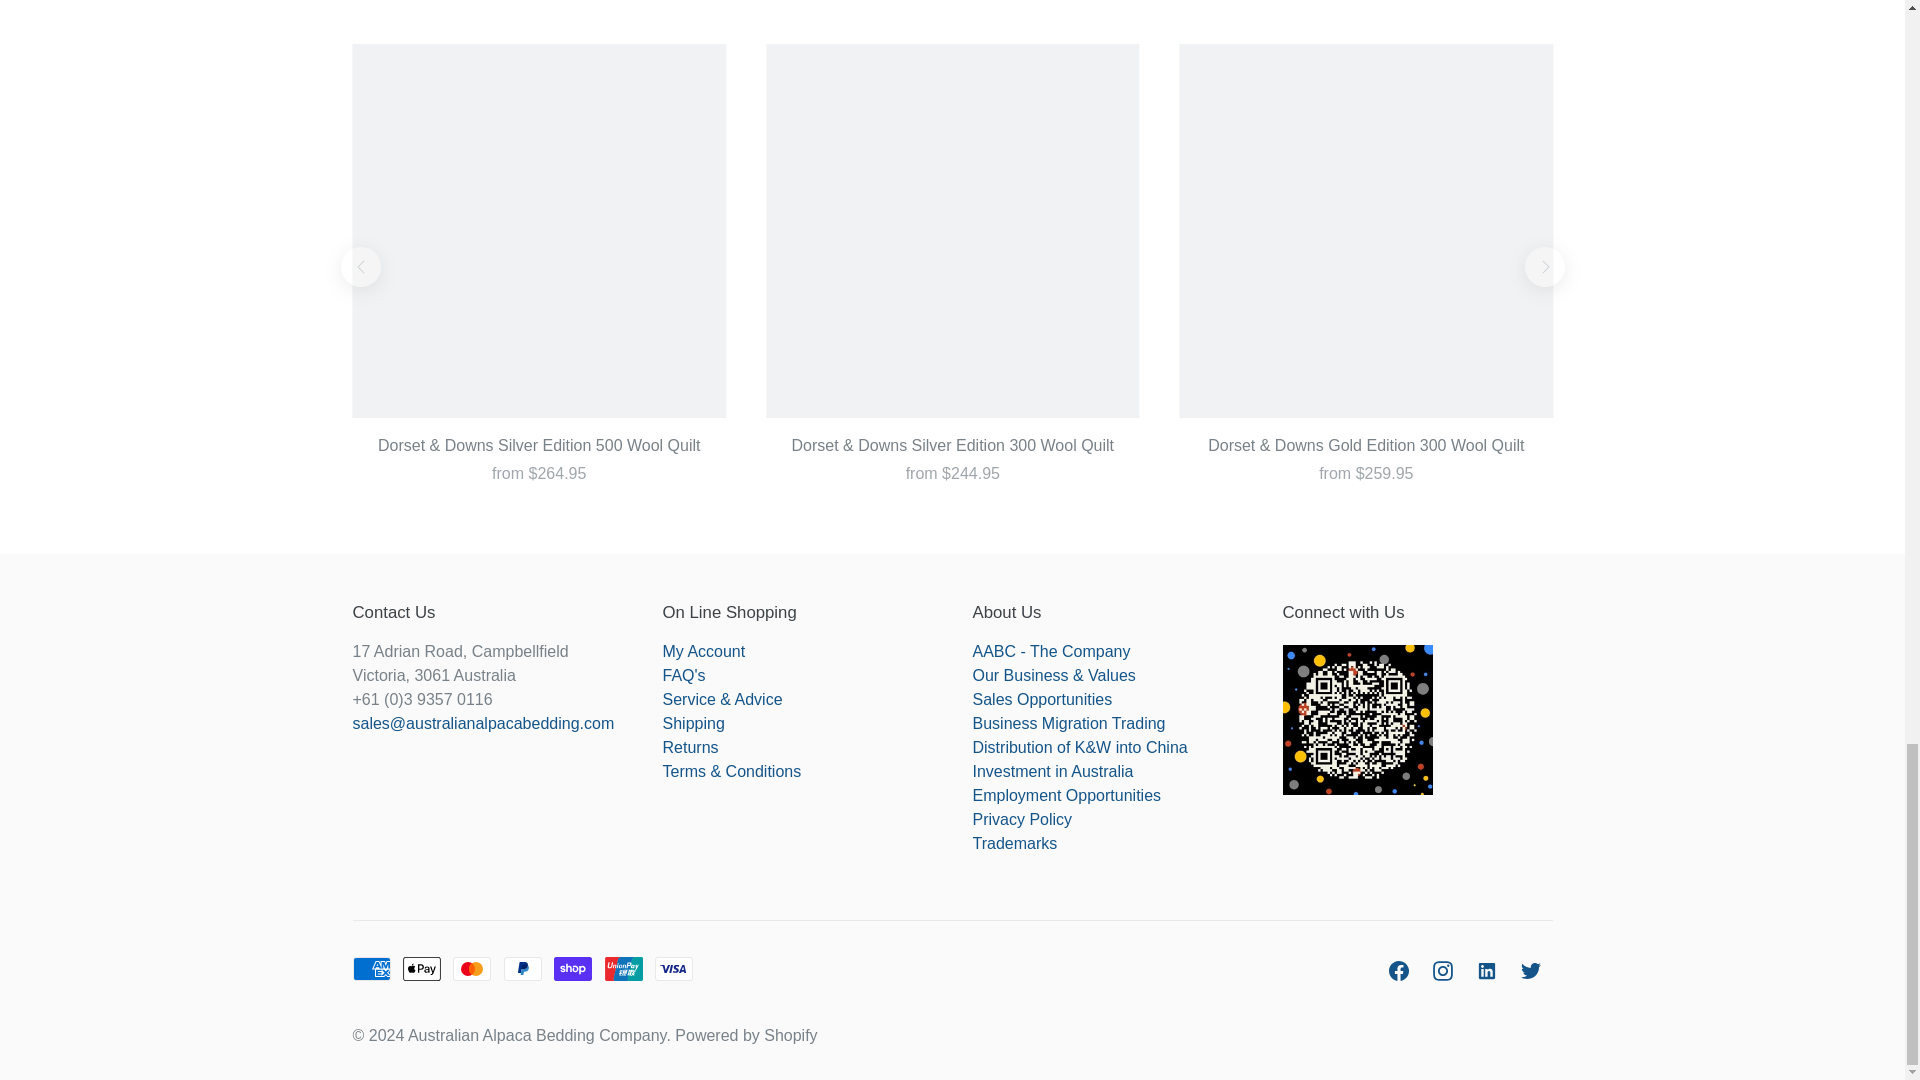 This screenshot has width=1920, height=1080. What do you see at coordinates (472, 968) in the screenshot?
I see `Mastercard` at bounding box center [472, 968].